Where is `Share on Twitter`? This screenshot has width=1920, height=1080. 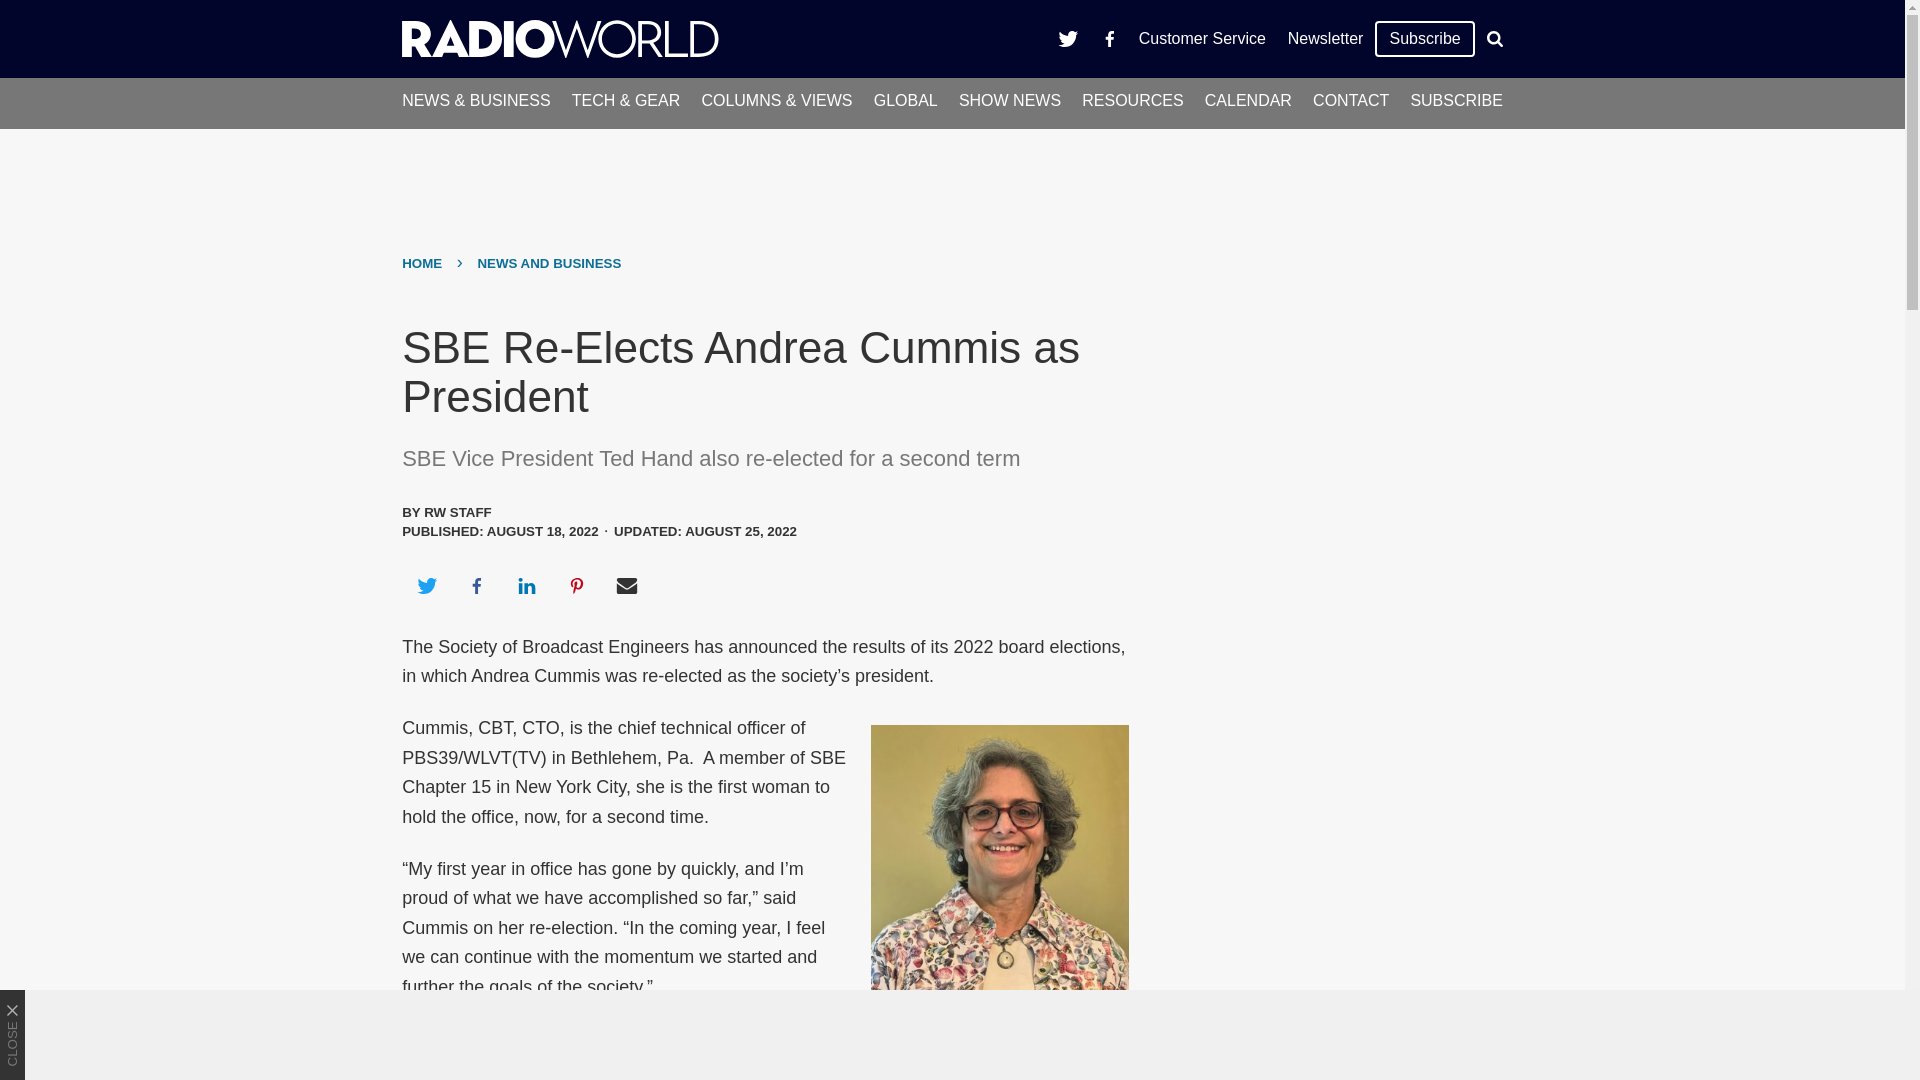
Share on Twitter is located at coordinates (426, 586).